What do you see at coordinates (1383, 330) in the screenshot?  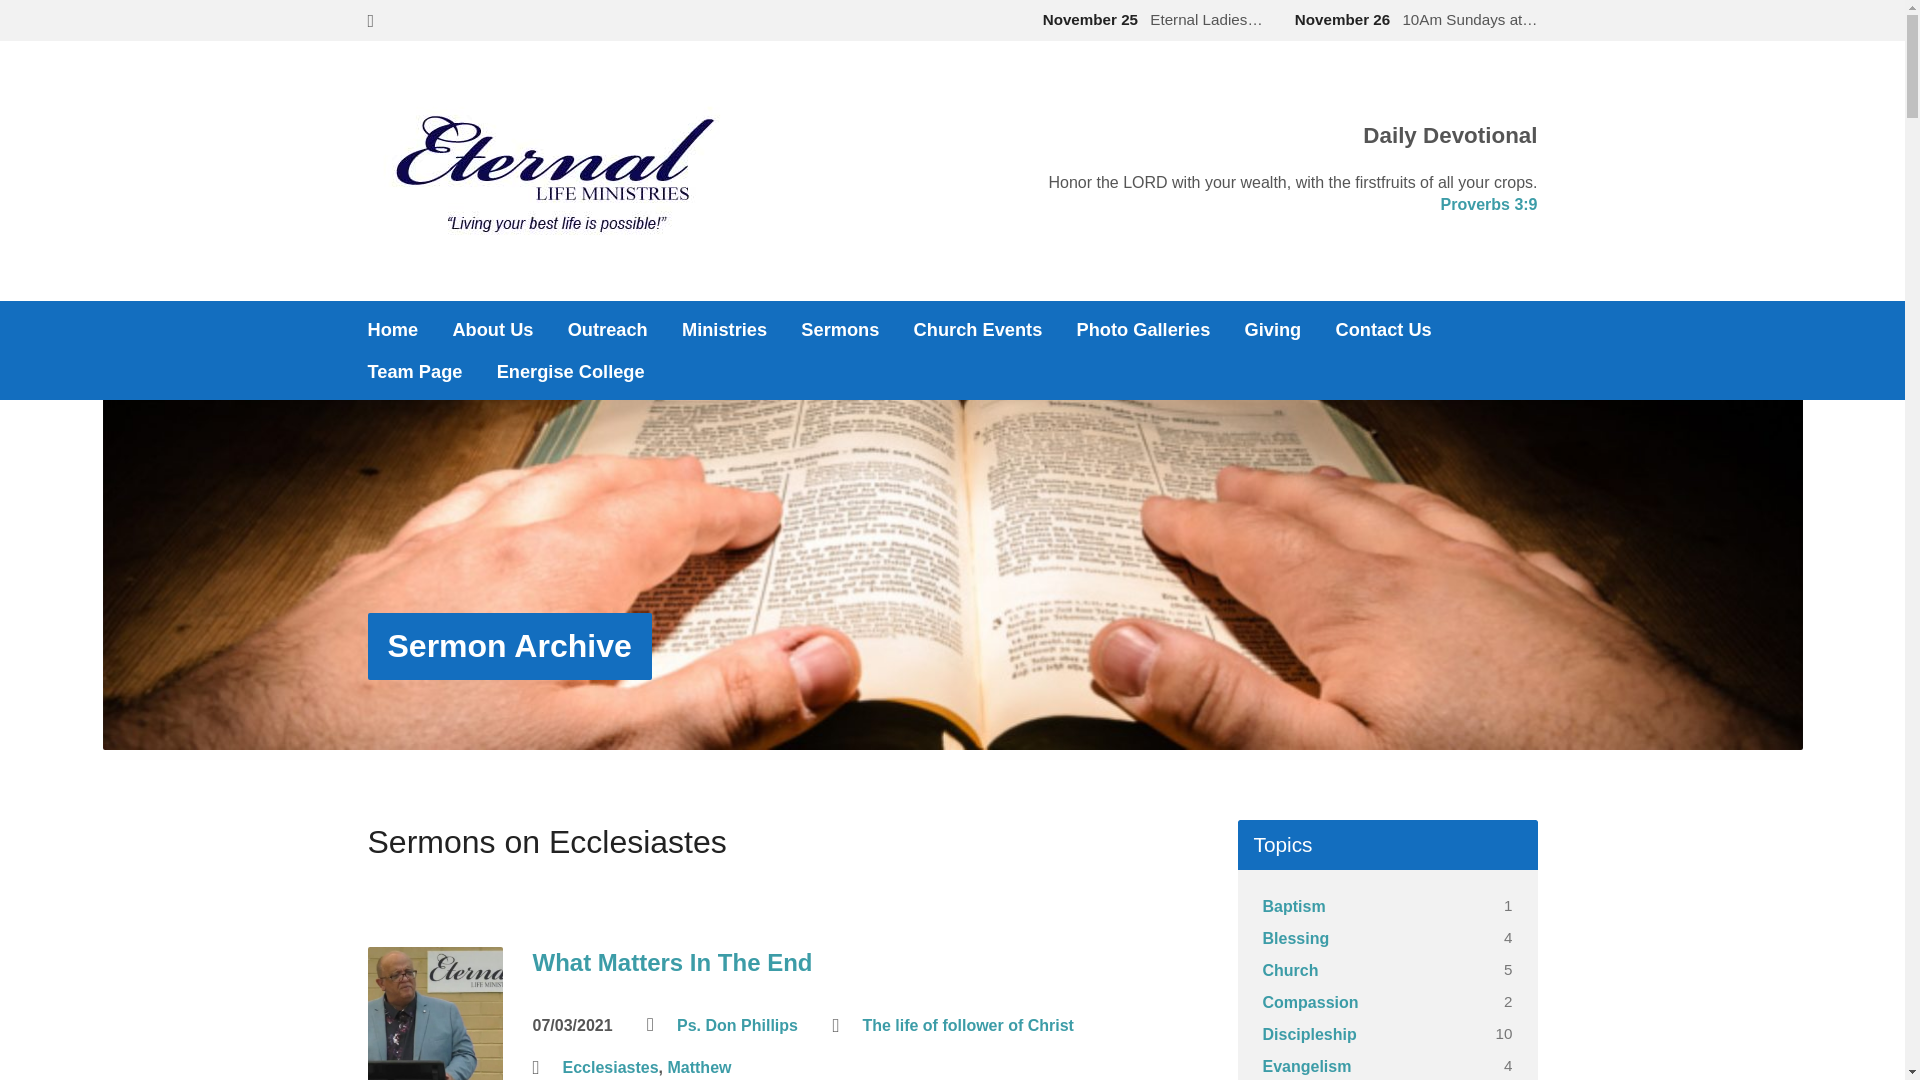 I see `Contact Us` at bounding box center [1383, 330].